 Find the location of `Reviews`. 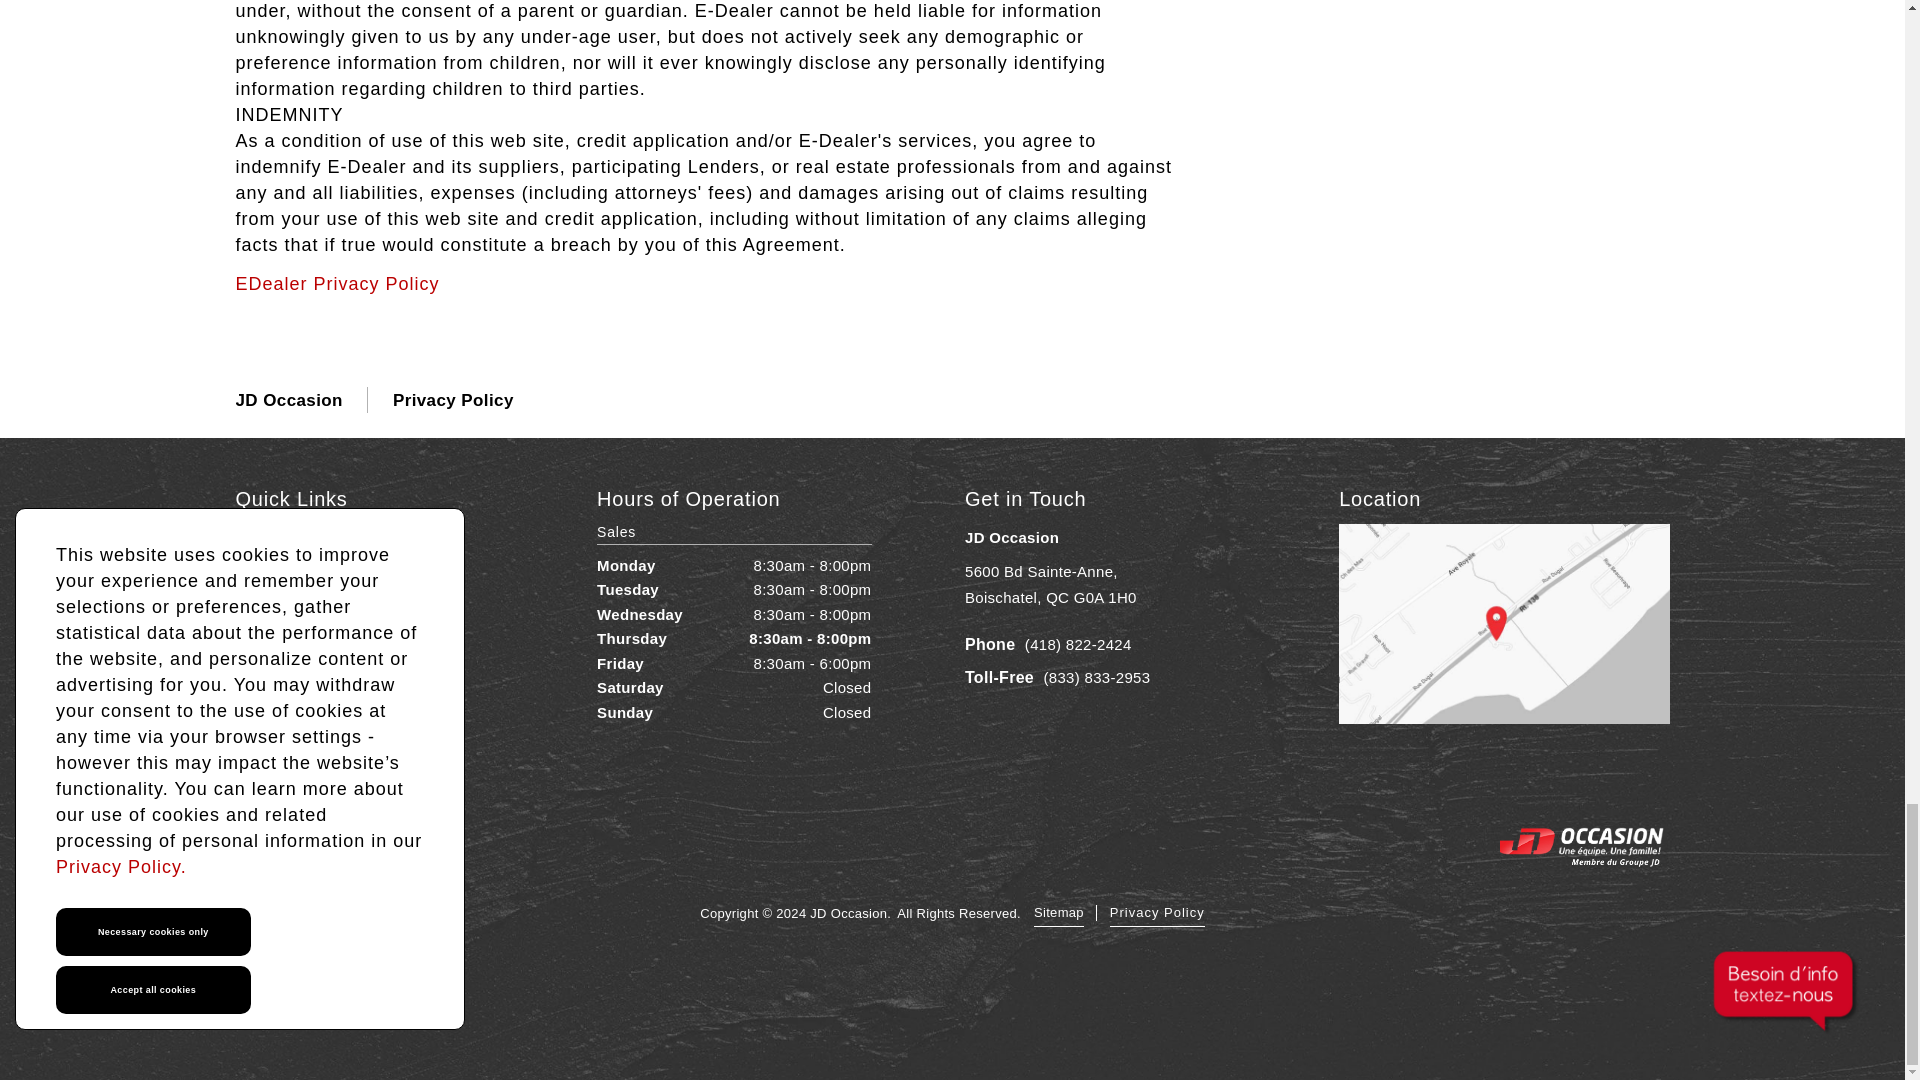

Reviews is located at coordinates (340, 637).